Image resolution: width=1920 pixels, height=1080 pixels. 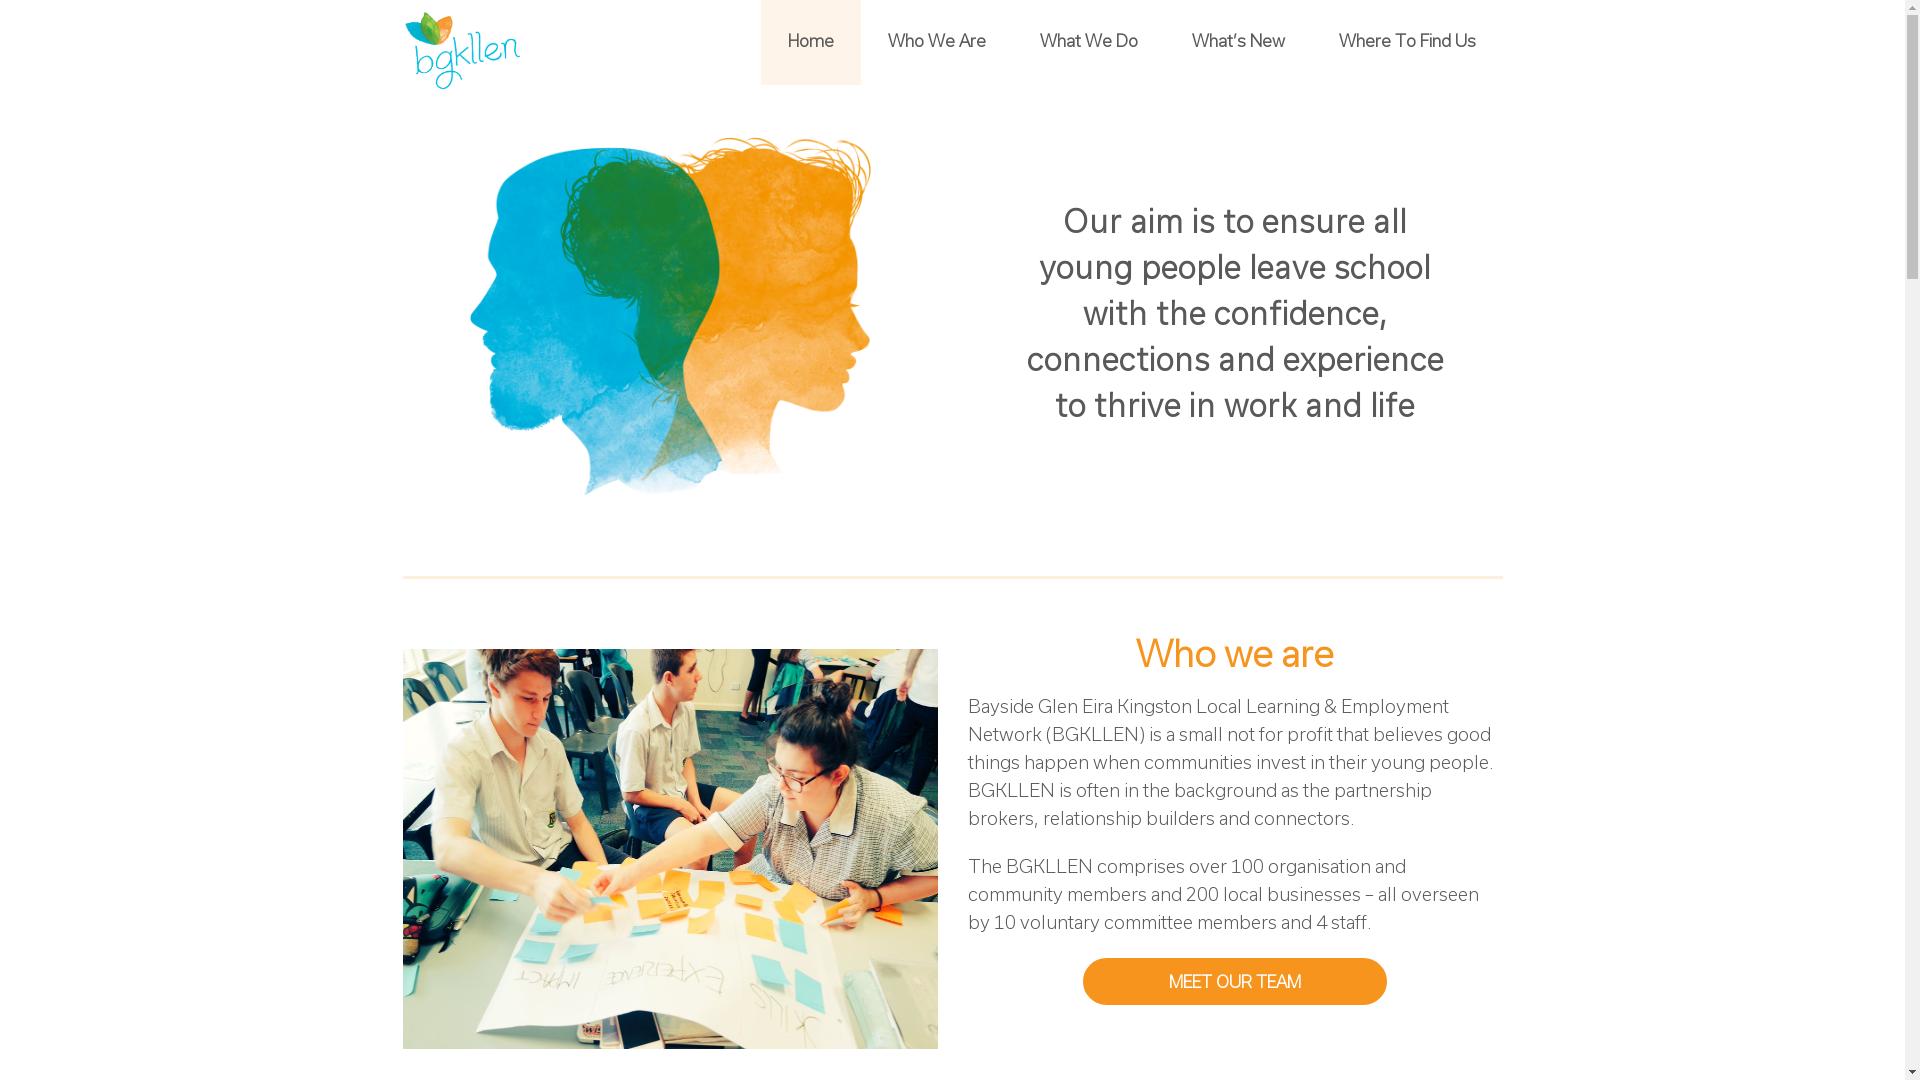 I want to click on Who We Are, so click(x=936, y=42).